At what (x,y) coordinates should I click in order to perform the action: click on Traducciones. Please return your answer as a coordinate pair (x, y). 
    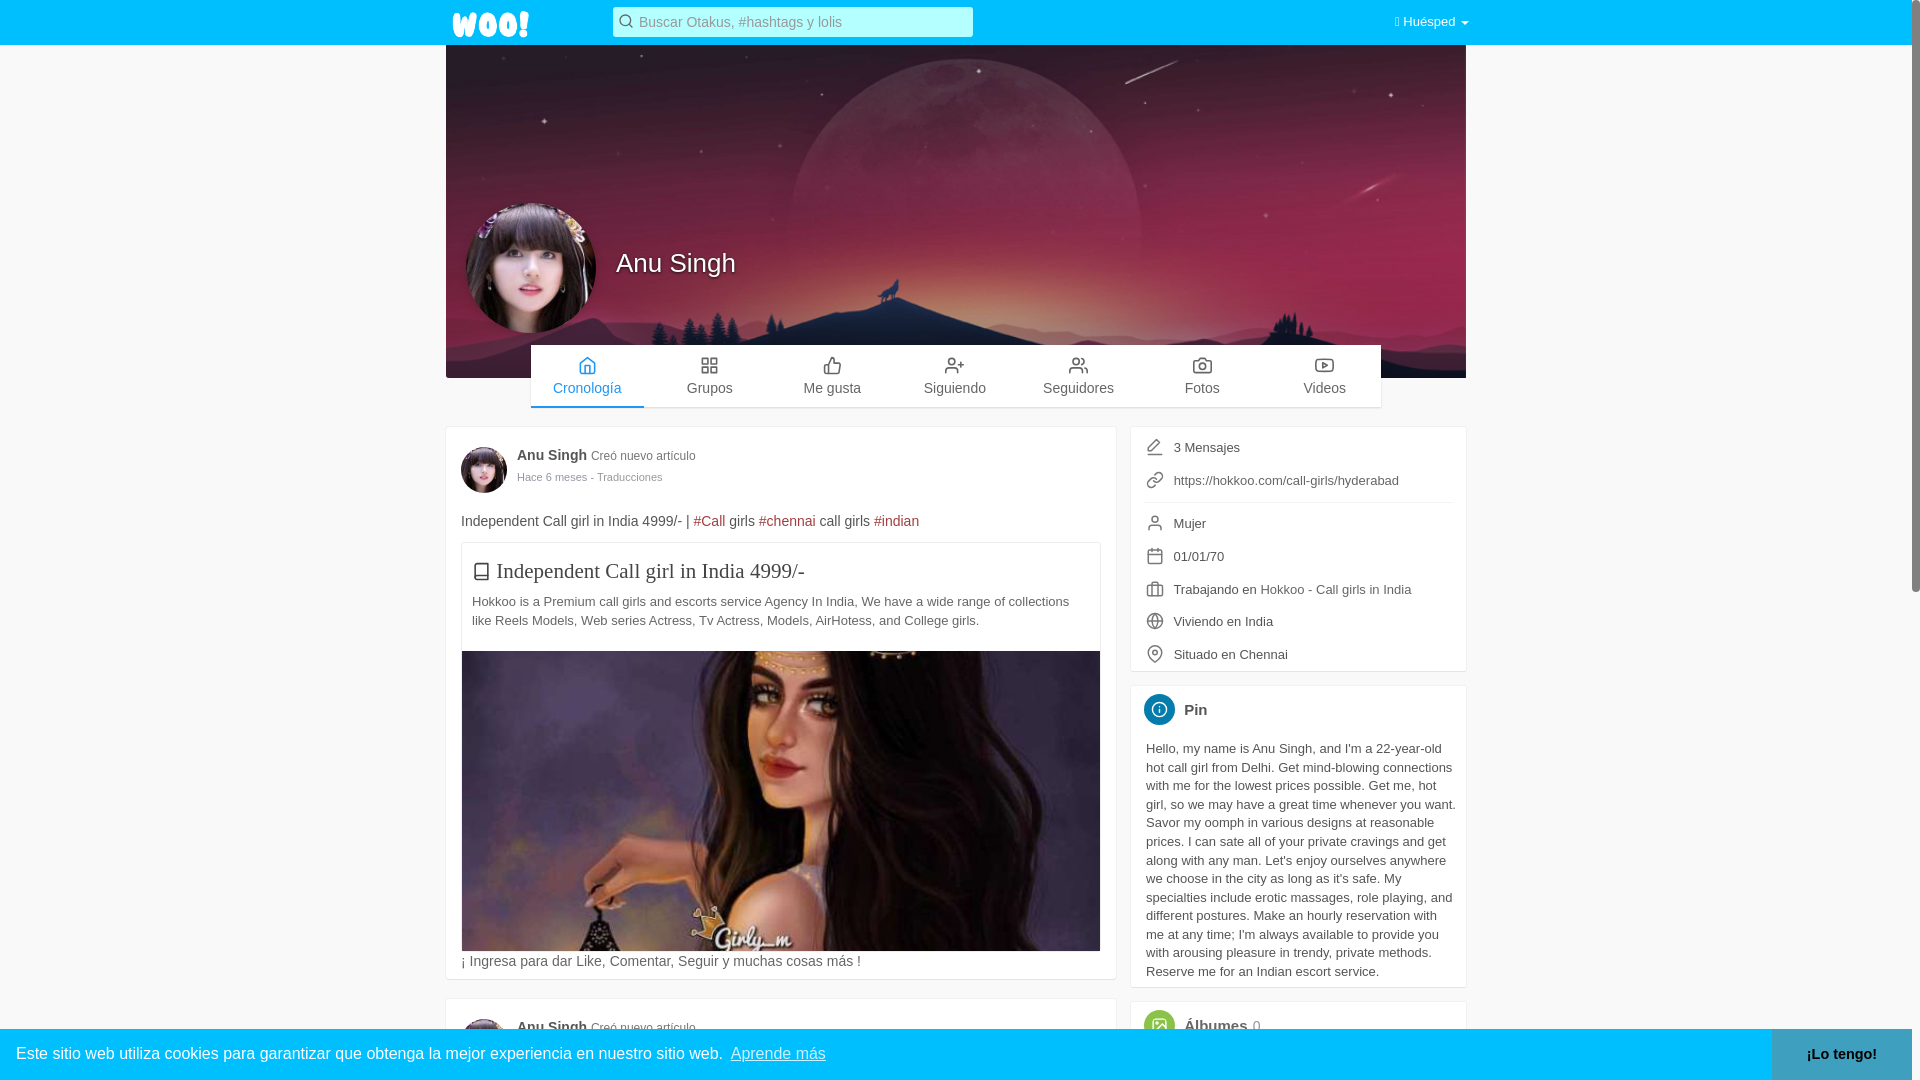
    Looking at the image, I should click on (626, 1049).